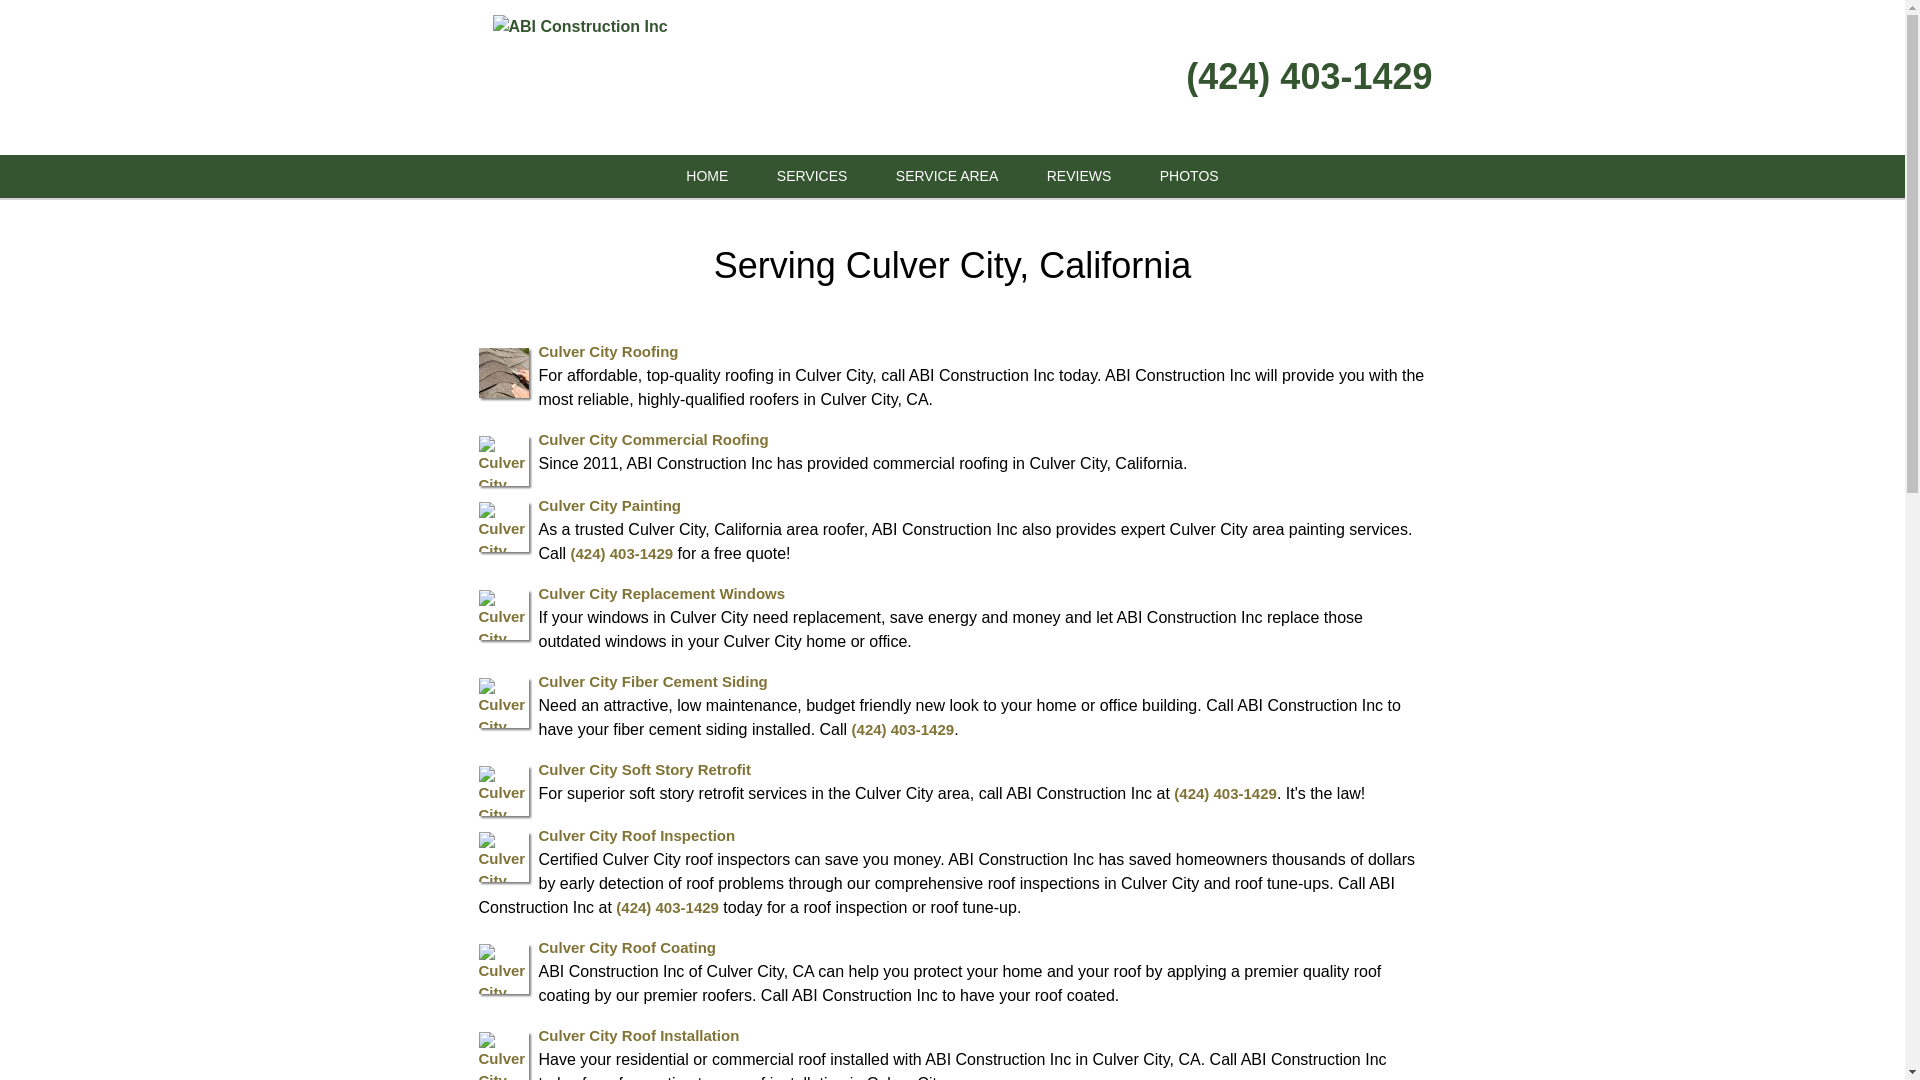 Image resolution: width=1920 pixels, height=1080 pixels. I want to click on SERVICES, so click(812, 176).